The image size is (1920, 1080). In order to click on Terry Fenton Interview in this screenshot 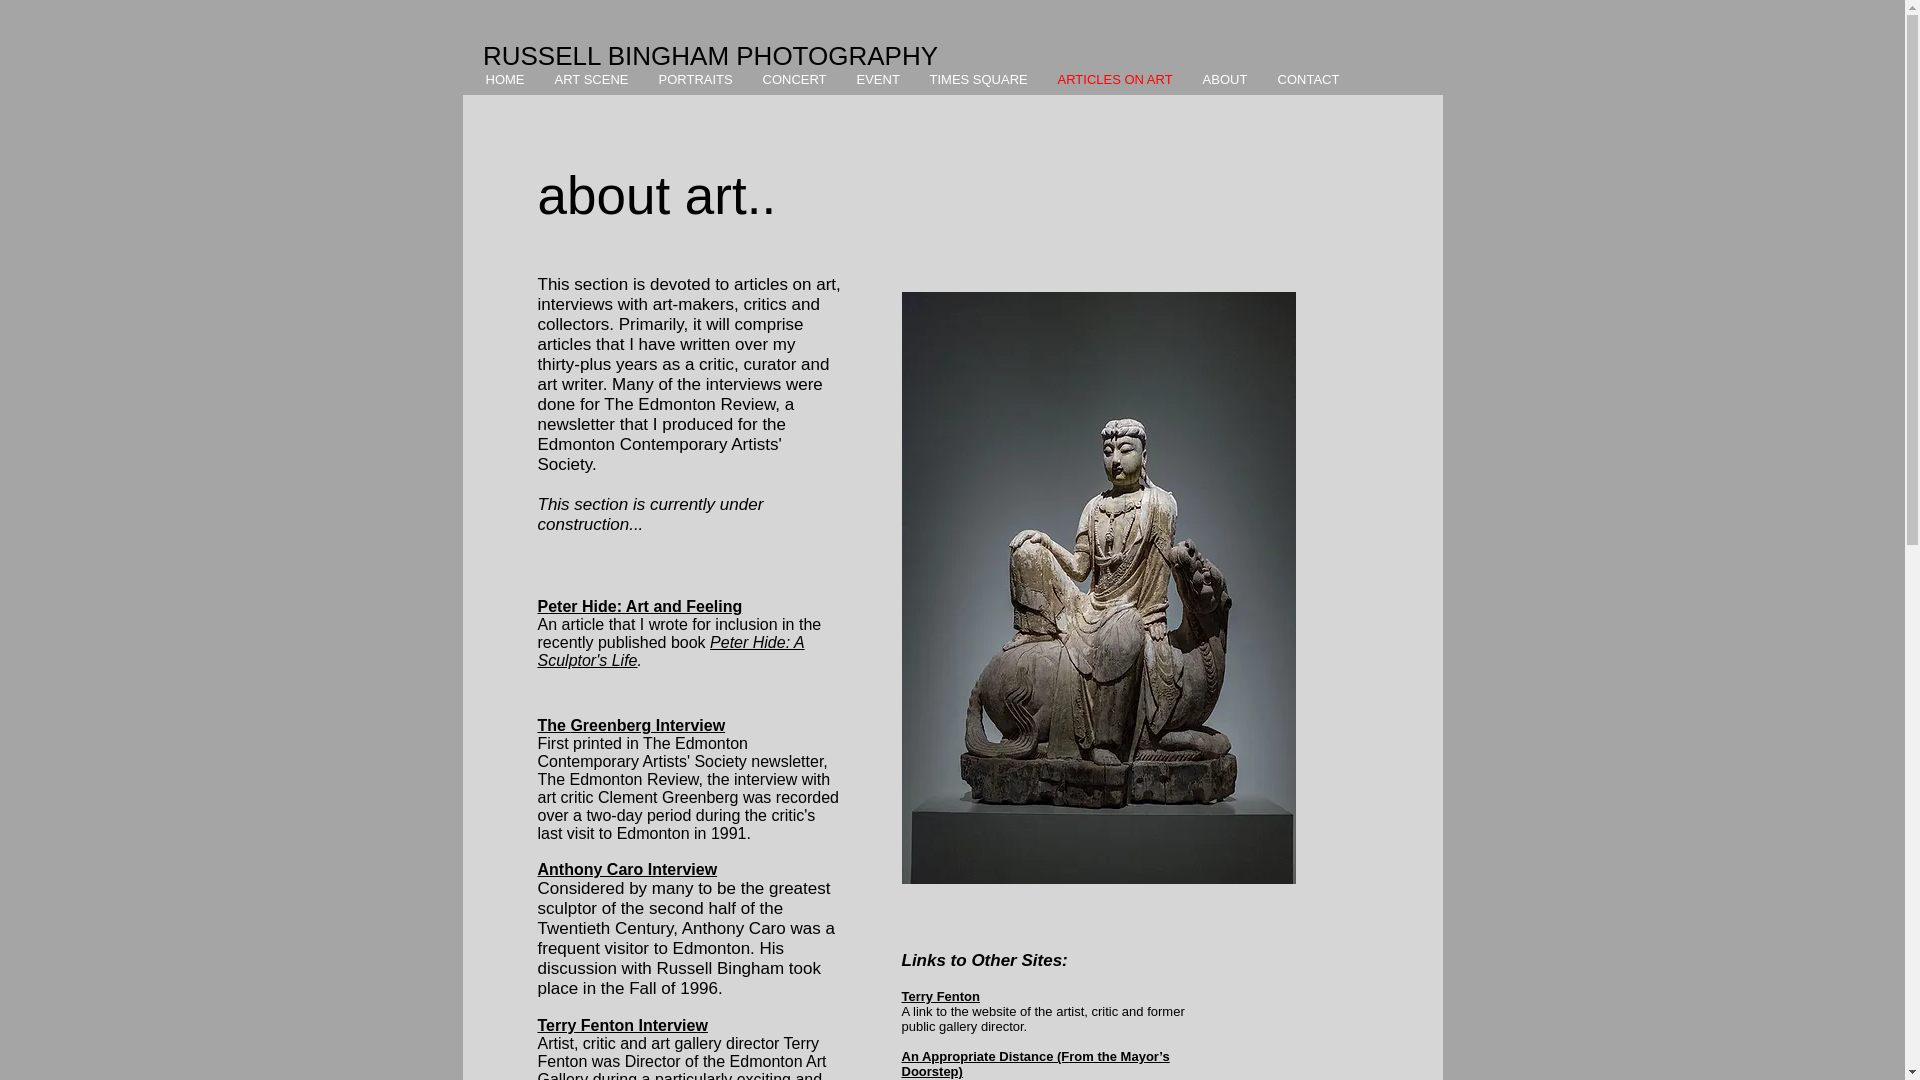, I will do `click(622, 1025)`.